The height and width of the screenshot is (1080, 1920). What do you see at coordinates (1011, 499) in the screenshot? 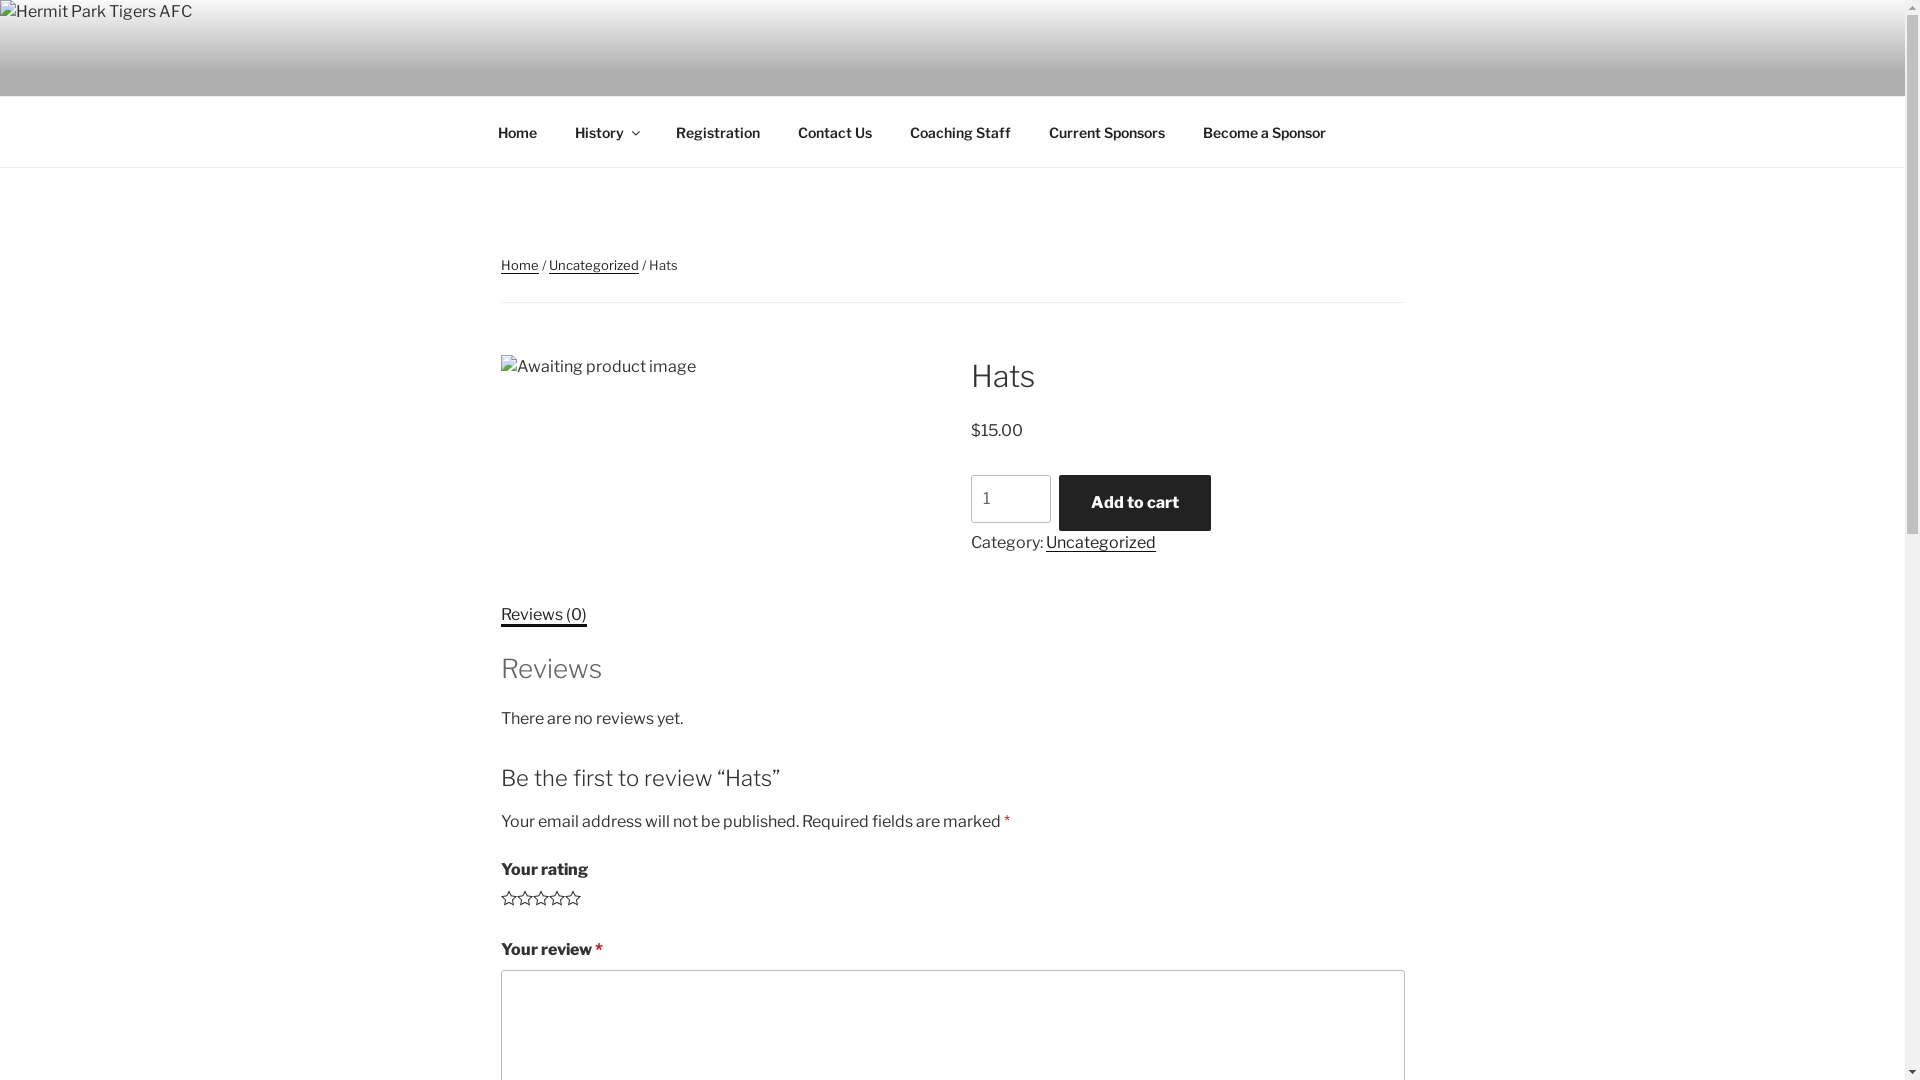
I see `Qty` at bounding box center [1011, 499].